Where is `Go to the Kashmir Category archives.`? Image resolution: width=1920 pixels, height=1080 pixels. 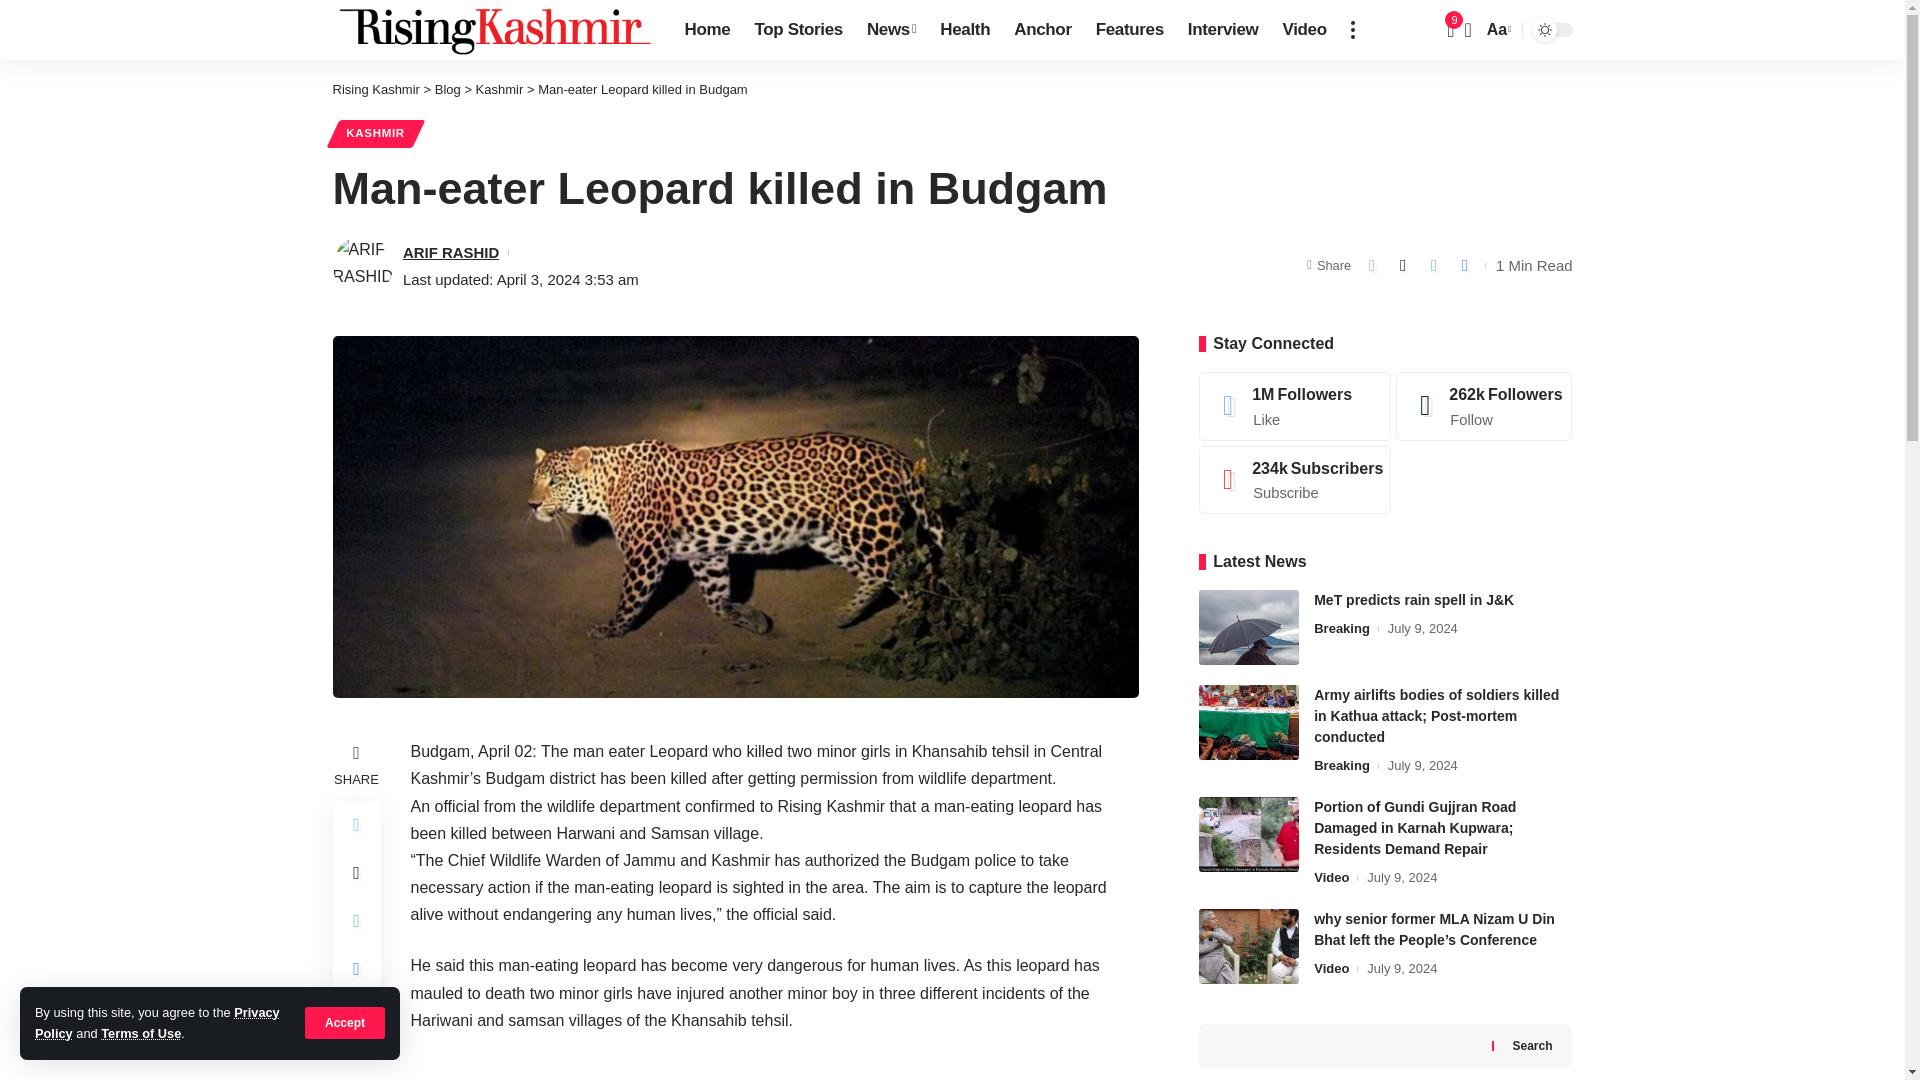 Go to the Kashmir Category archives. is located at coordinates (500, 90).